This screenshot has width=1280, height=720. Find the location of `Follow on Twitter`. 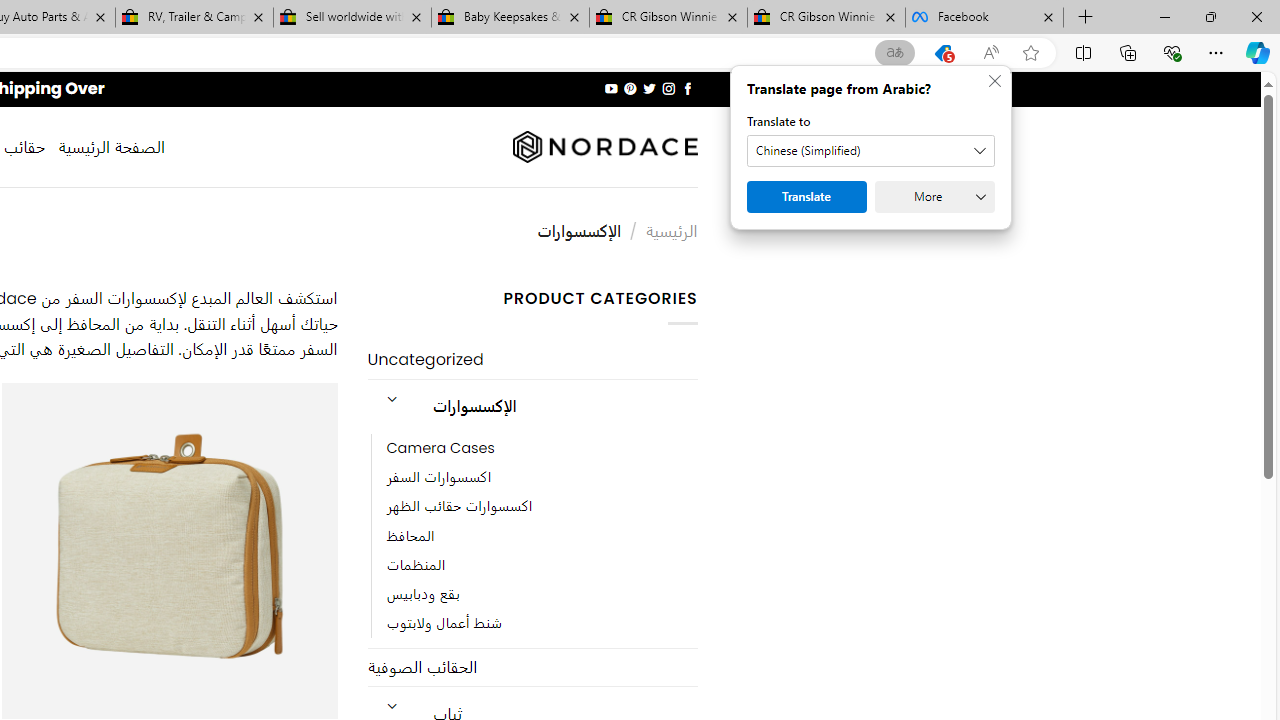

Follow on Twitter is located at coordinates (648, 88).